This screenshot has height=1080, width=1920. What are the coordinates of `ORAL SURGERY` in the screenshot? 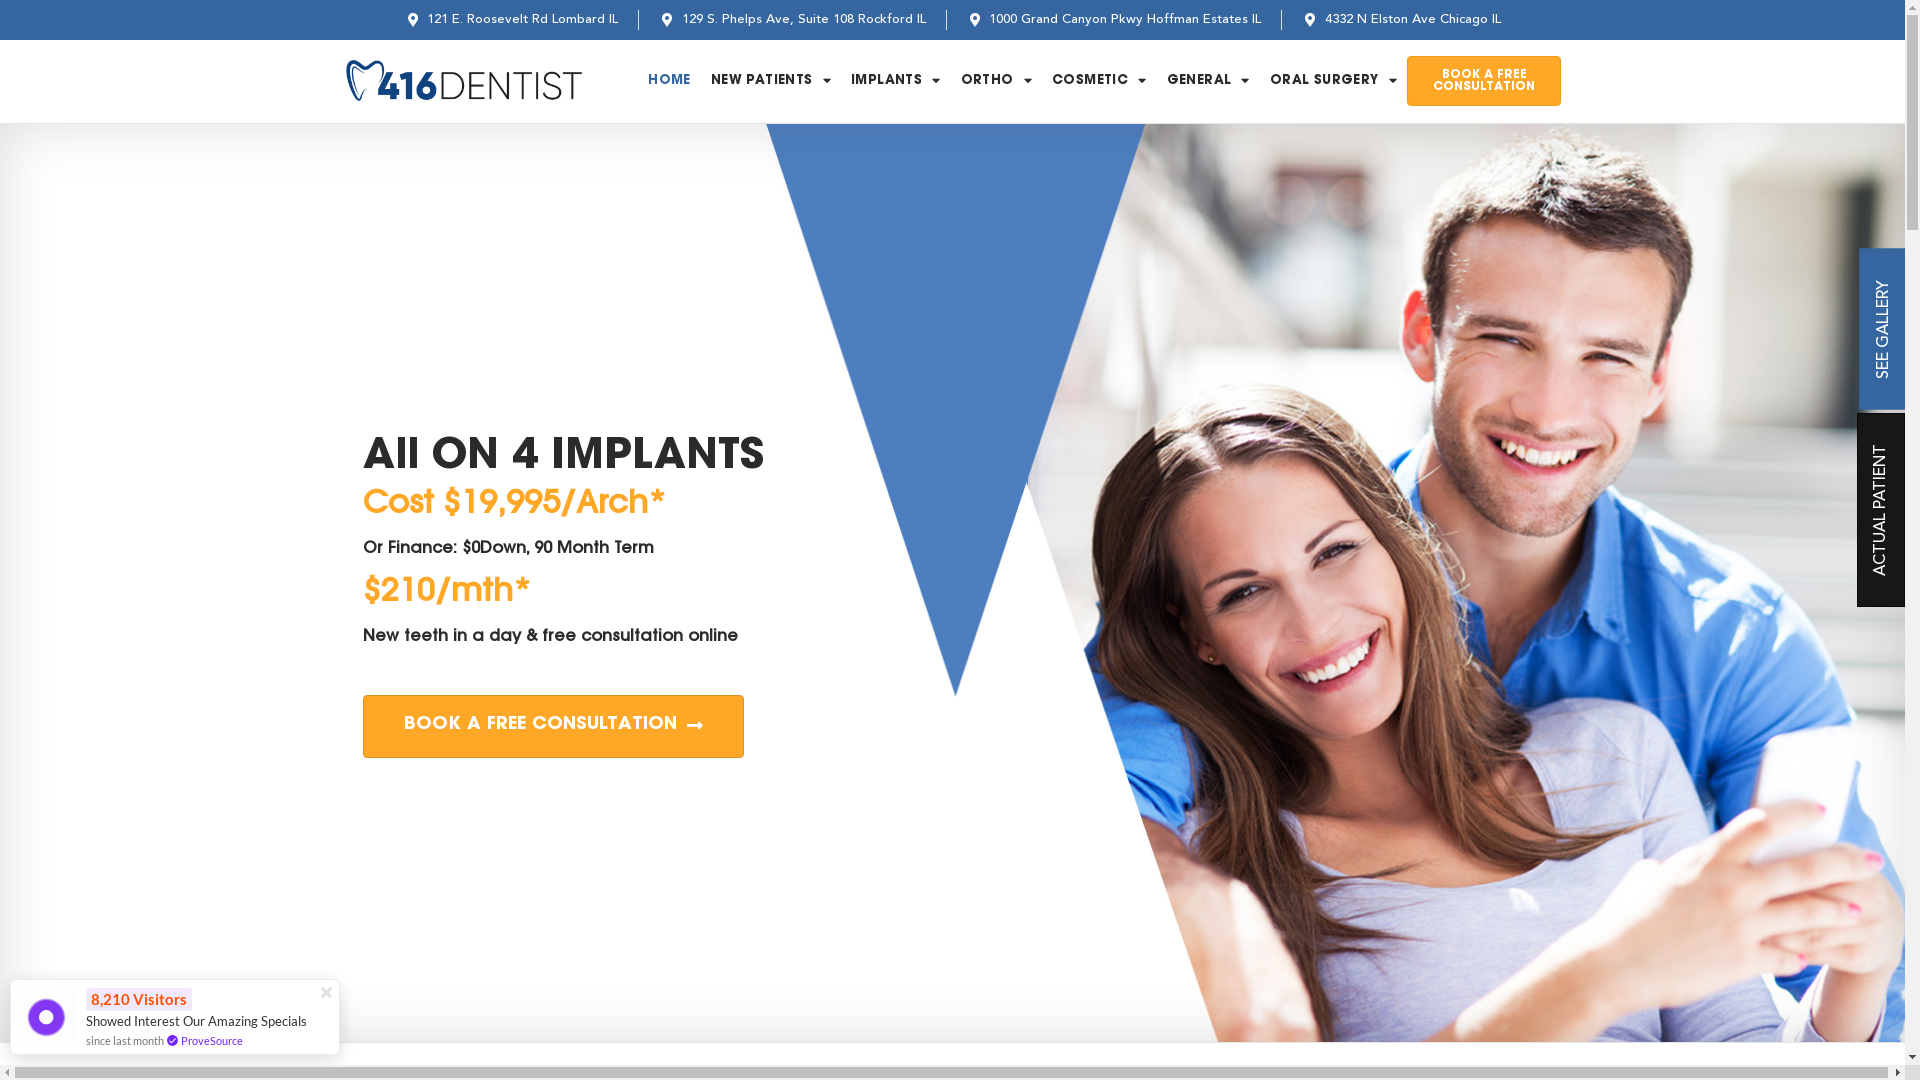 It's located at (1334, 81).